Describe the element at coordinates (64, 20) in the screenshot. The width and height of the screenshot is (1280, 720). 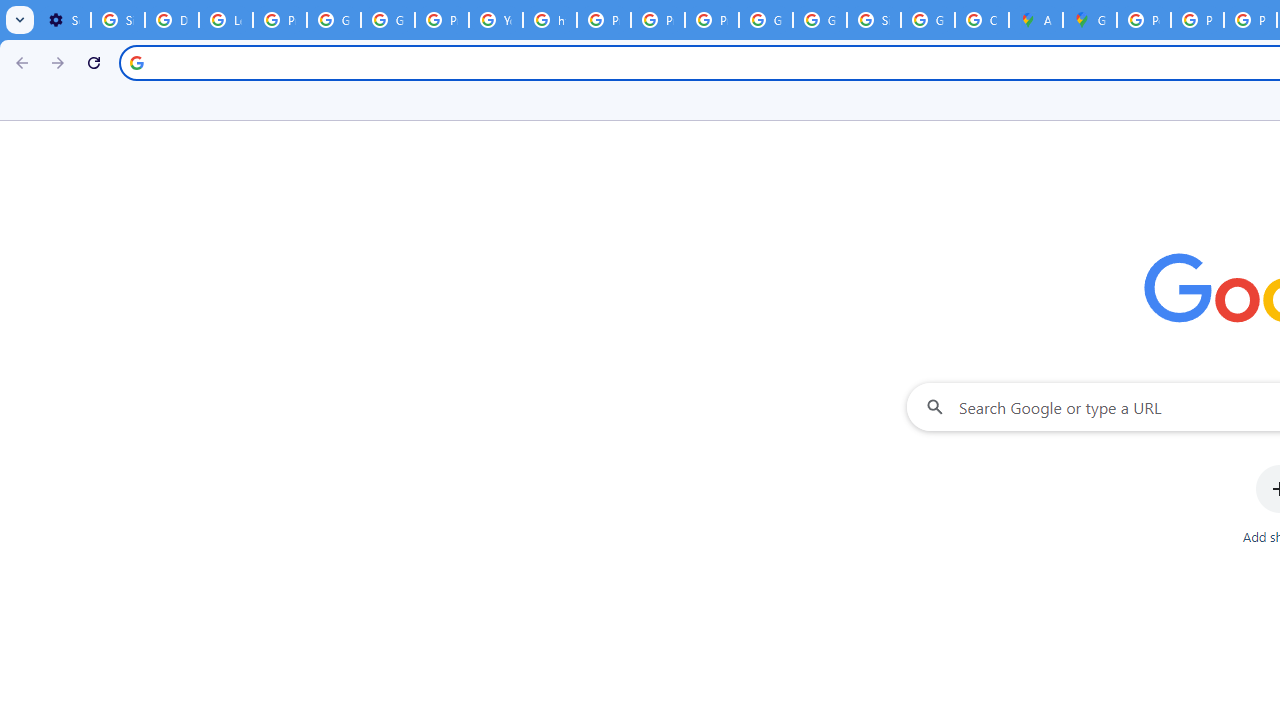
I see `Settings - On startup` at that location.